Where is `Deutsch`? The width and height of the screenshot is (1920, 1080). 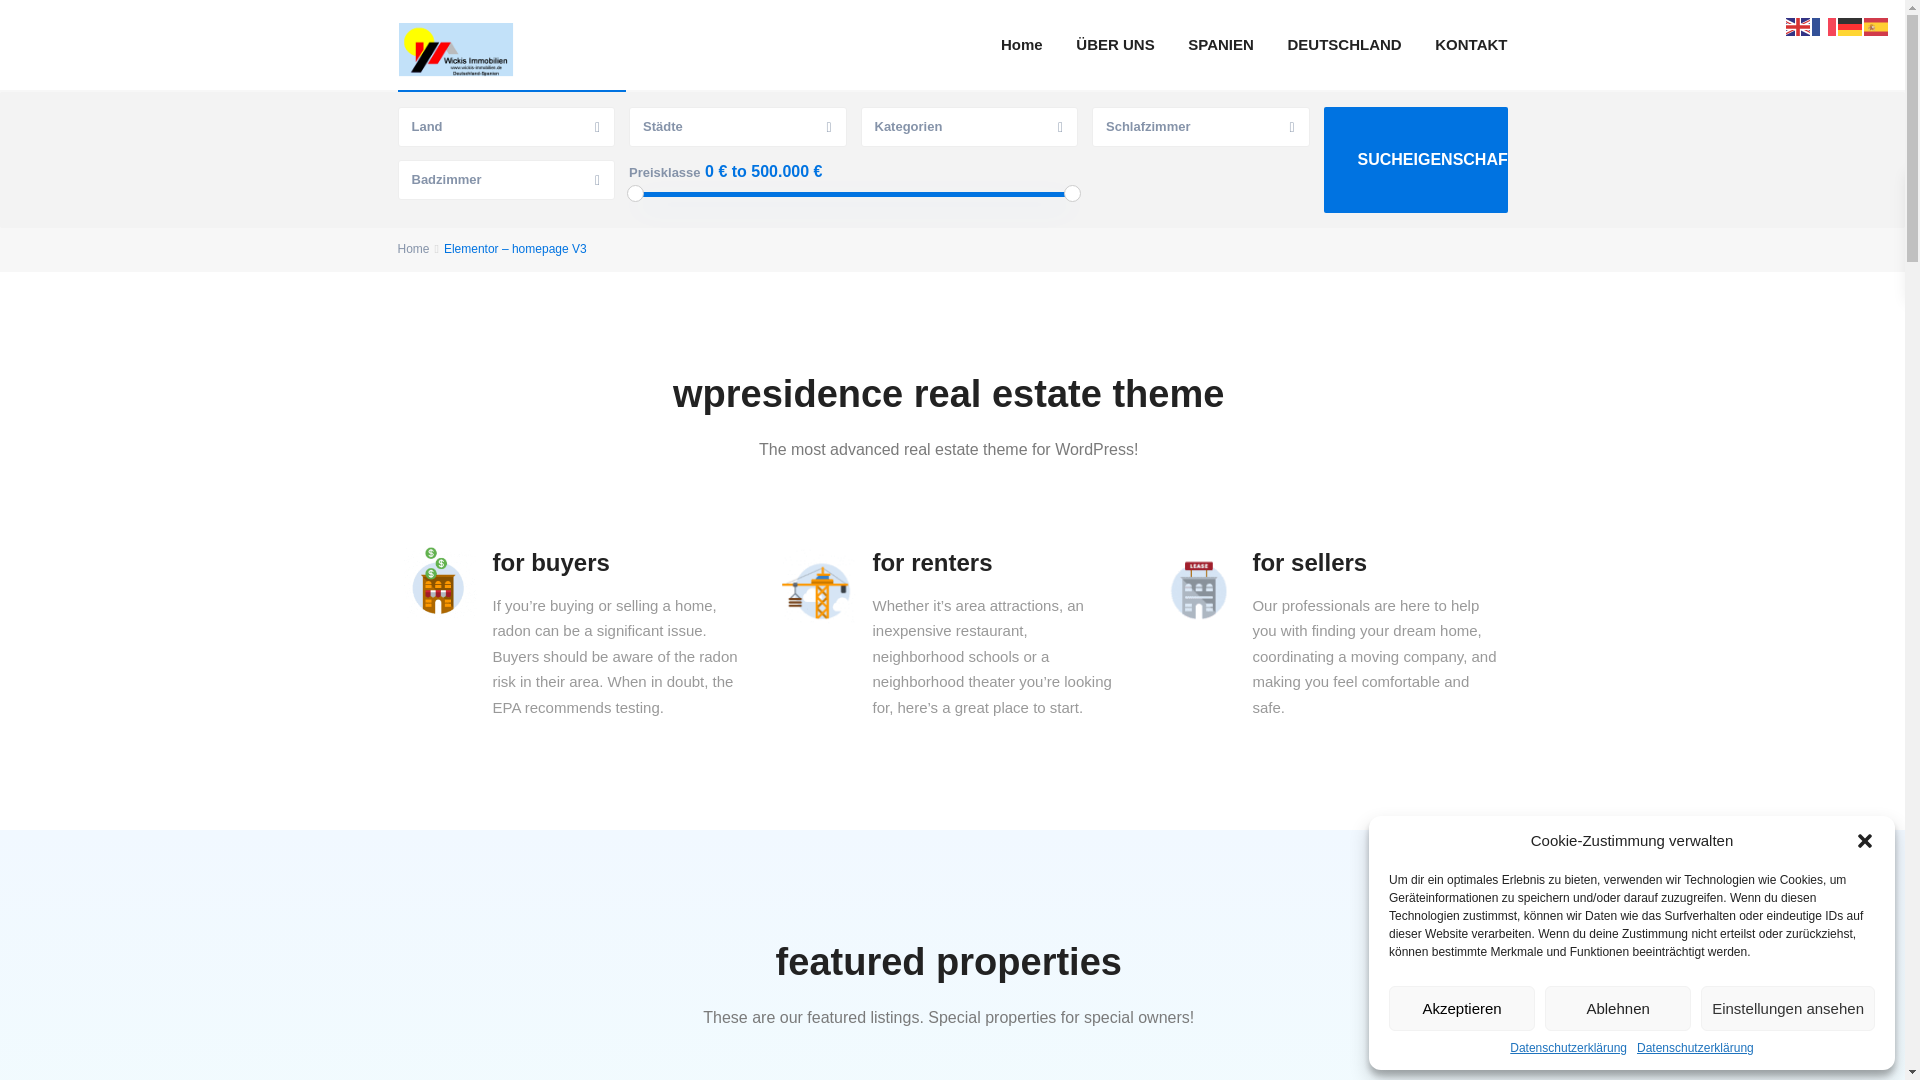 Deutsch is located at coordinates (1850, 26).